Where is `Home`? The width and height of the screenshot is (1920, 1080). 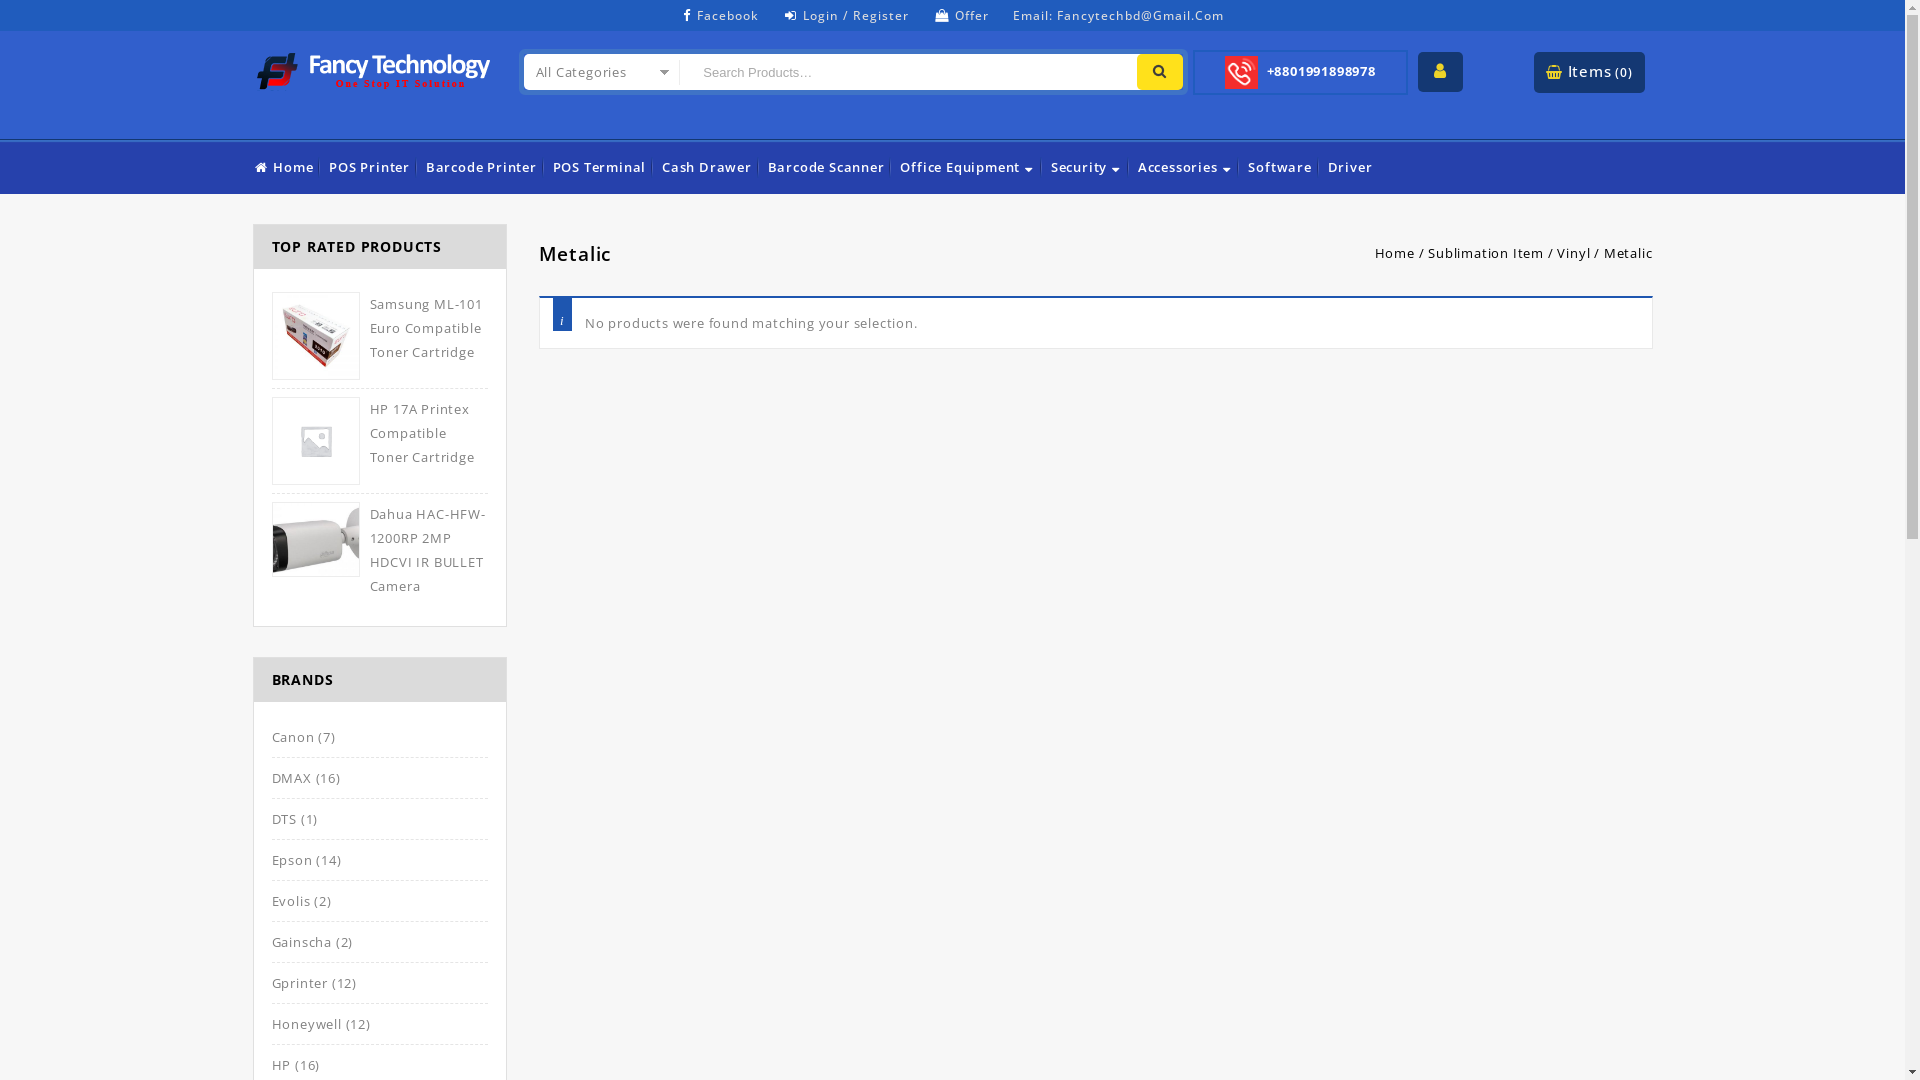 Home is located at coordinates (1395, 253).